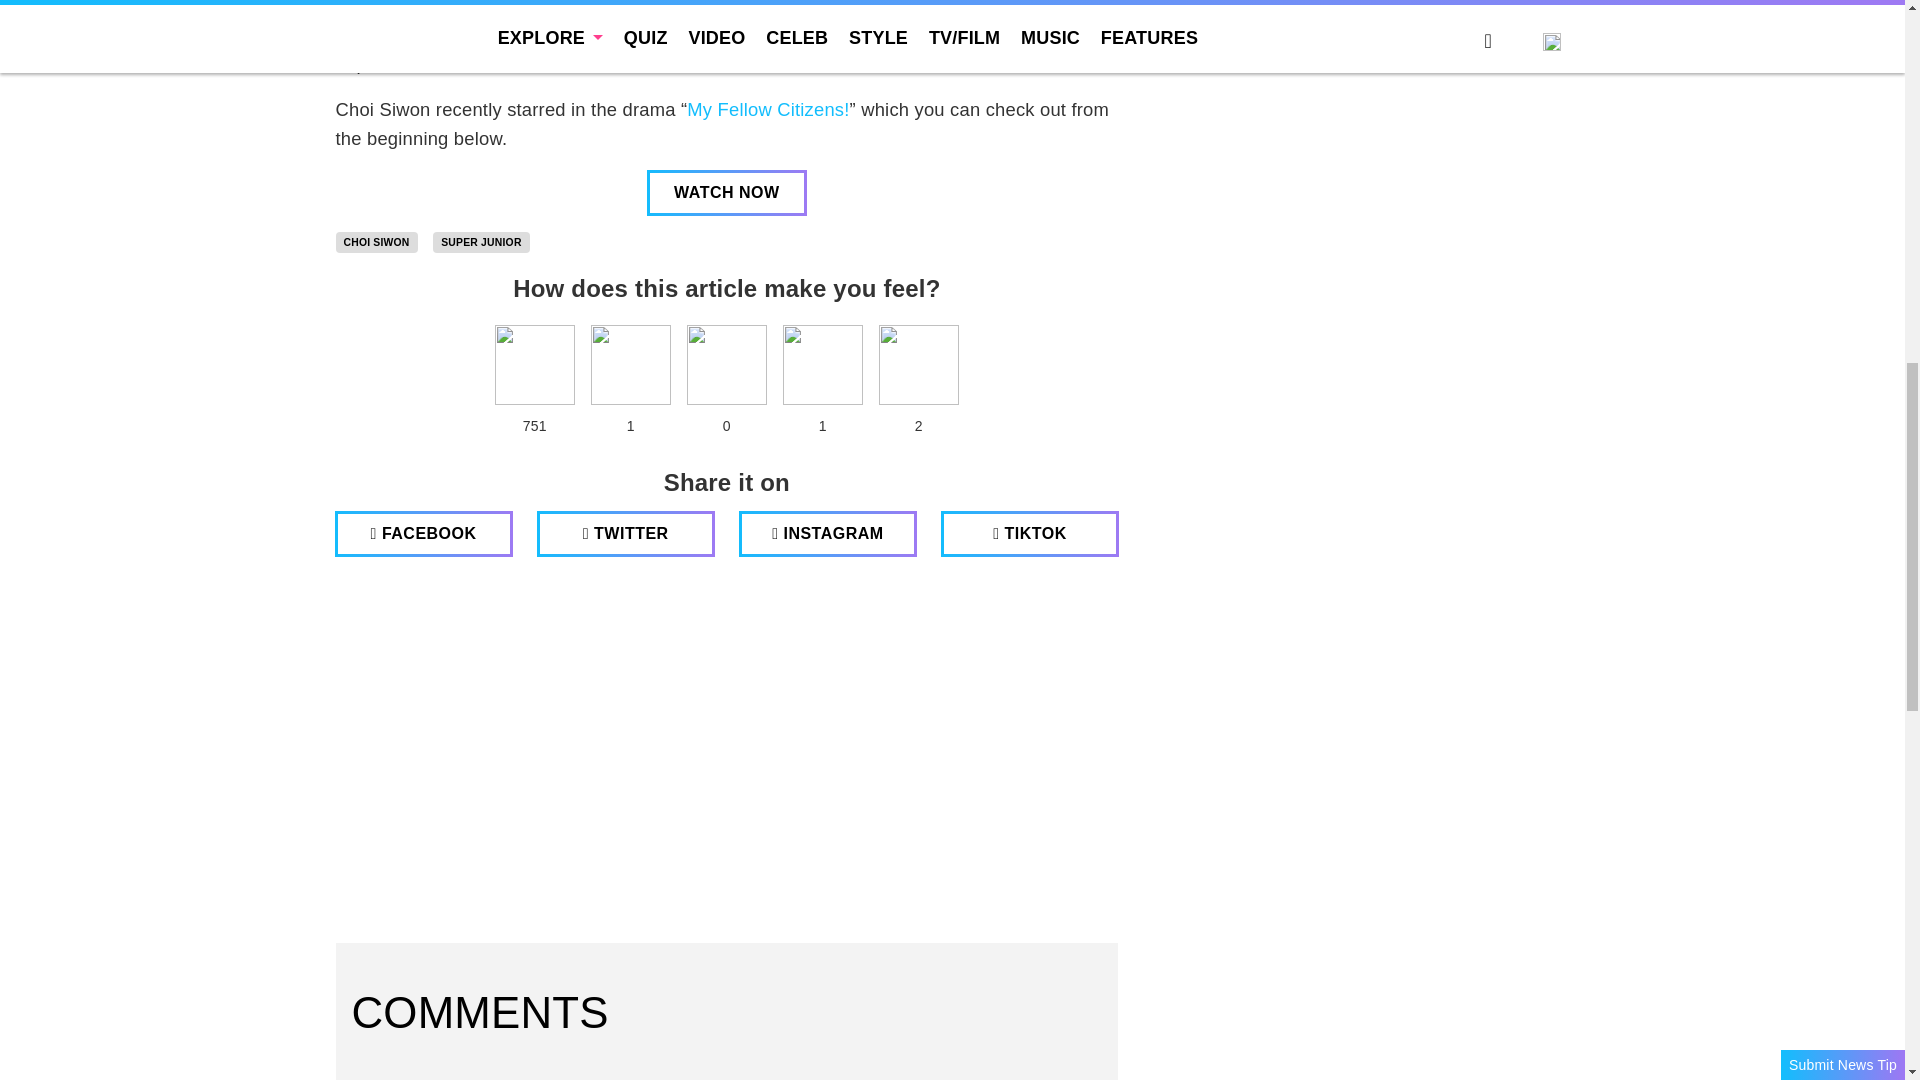 The image size is (1920, 1080). What do you see at coordinates (534, 365) in the screenshot?
I see `Heart` at bounding box center [534, 365].